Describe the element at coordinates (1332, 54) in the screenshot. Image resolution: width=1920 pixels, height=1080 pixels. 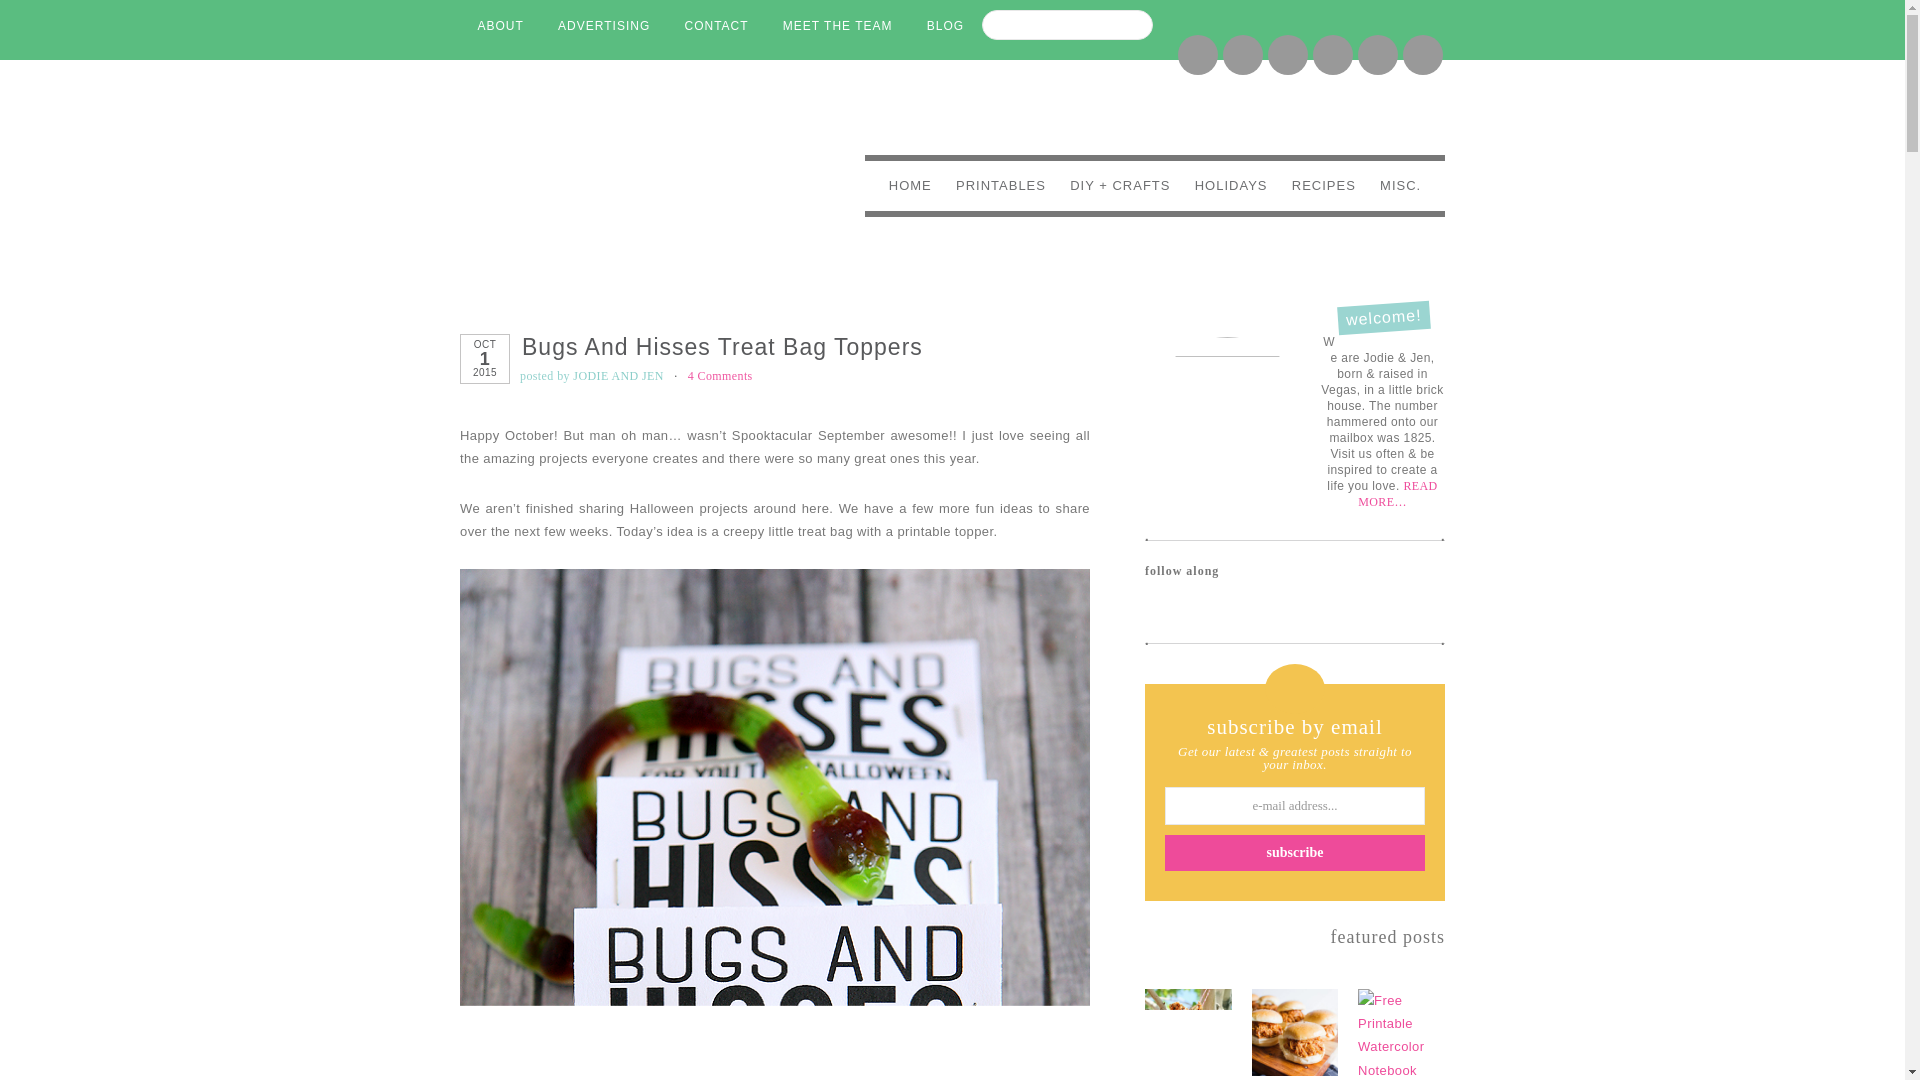
I see `Instagram` at that location.